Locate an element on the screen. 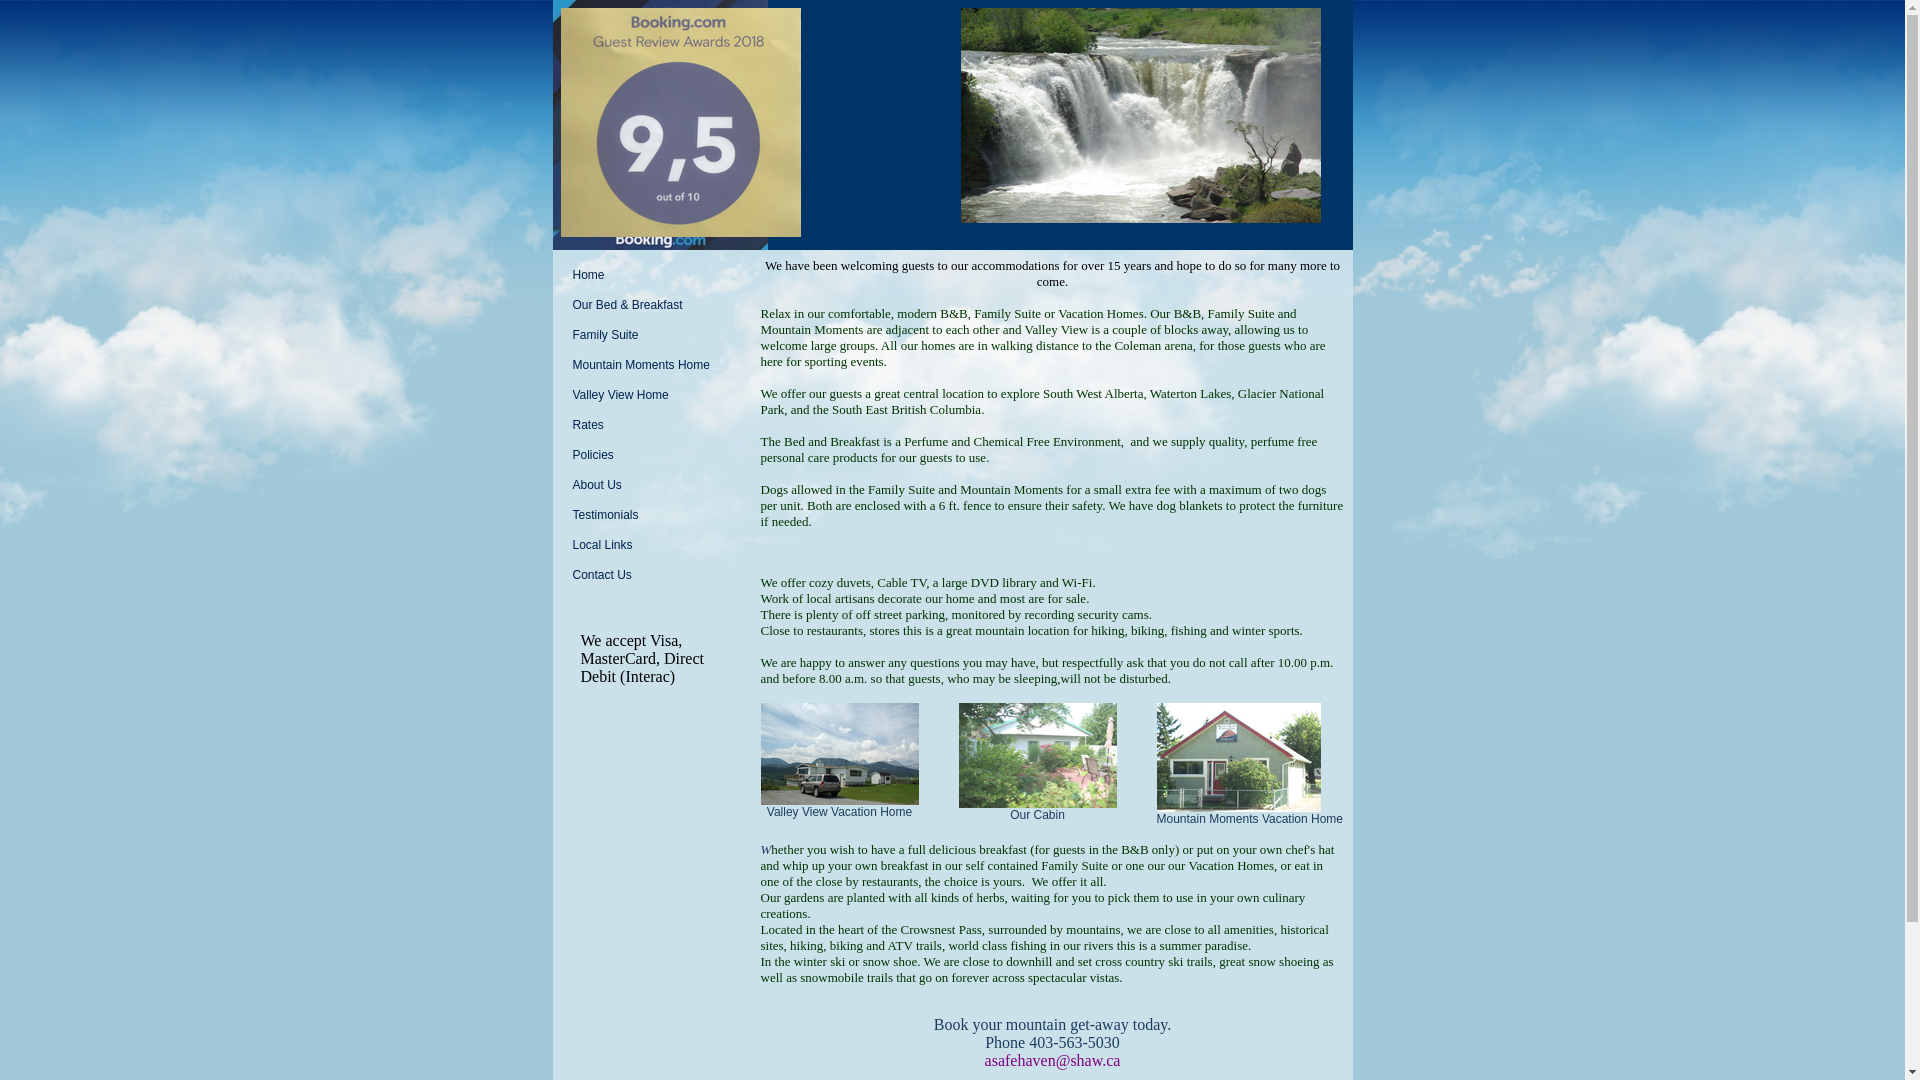  Valley View Home is located at coordinates (652, 395).